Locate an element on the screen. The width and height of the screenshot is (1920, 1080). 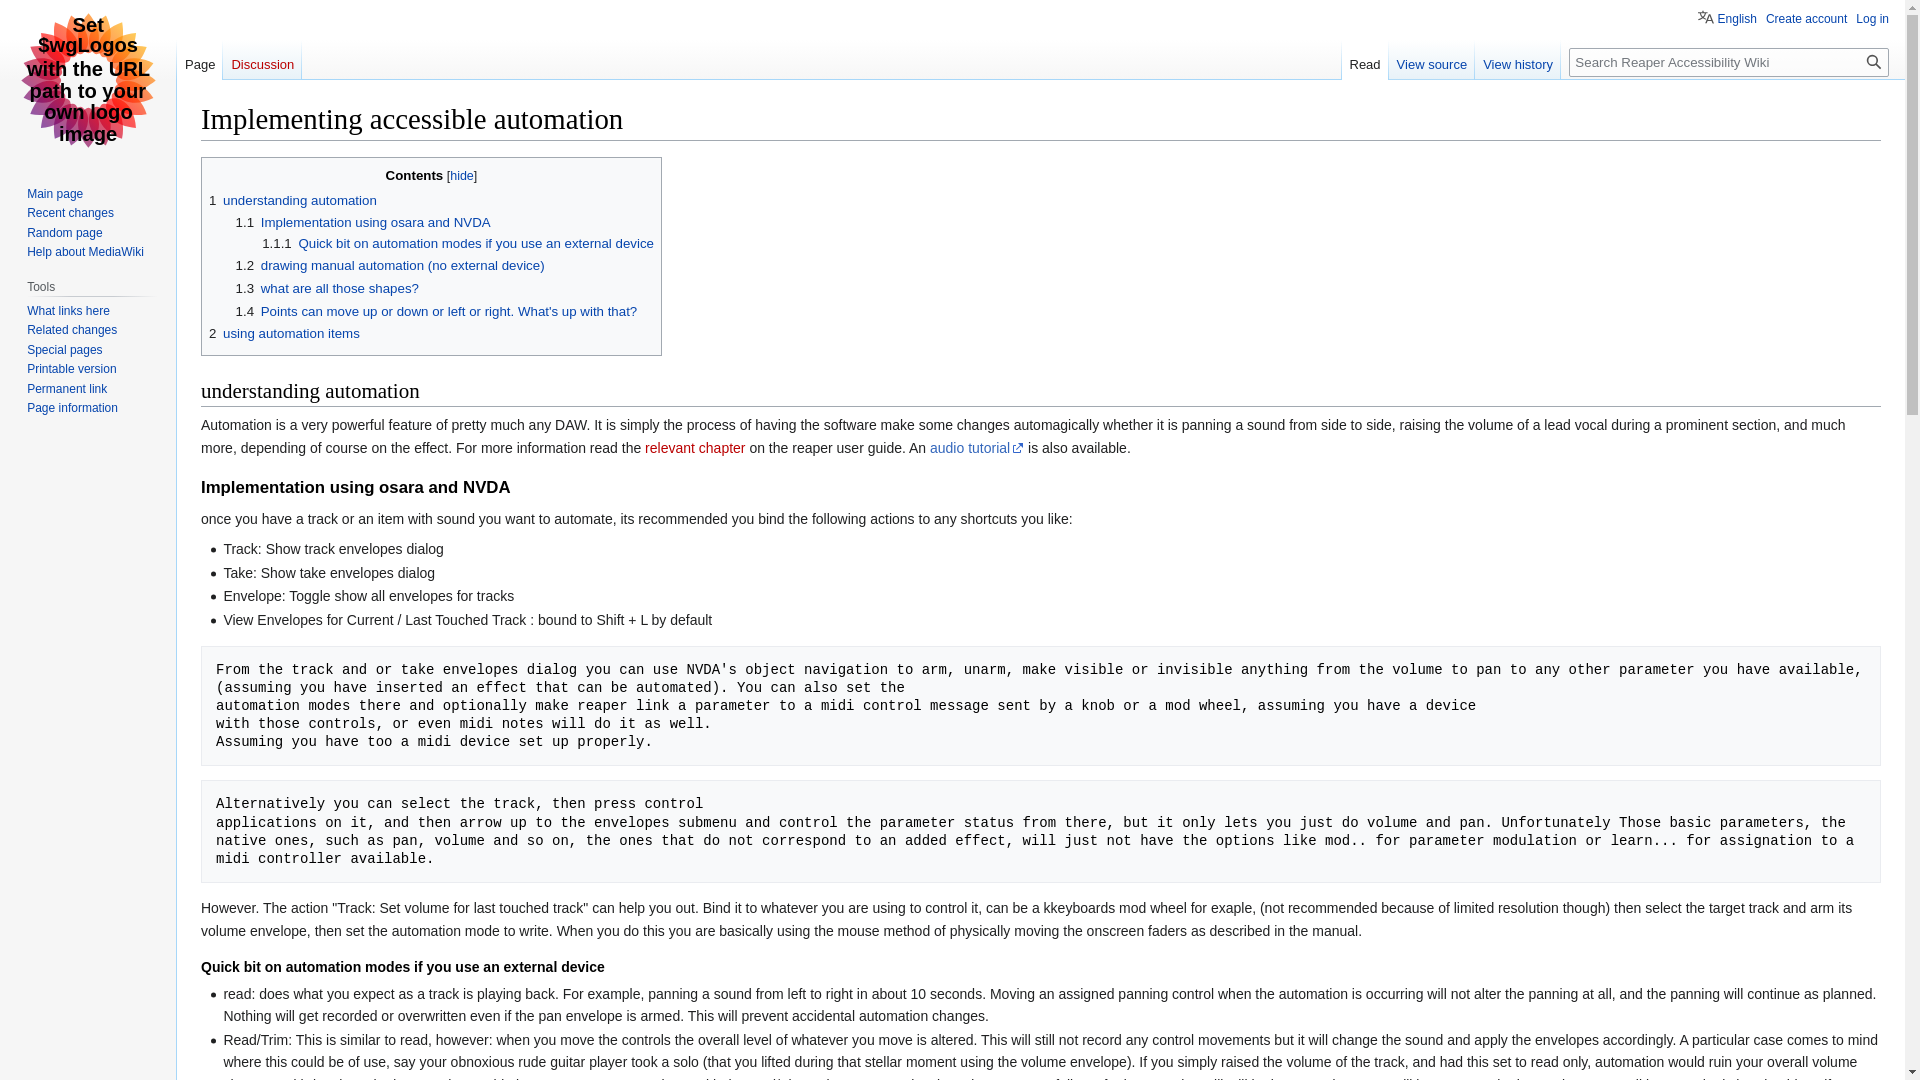
1.3 what are all those shapes? is located at coordinates (327, 288).